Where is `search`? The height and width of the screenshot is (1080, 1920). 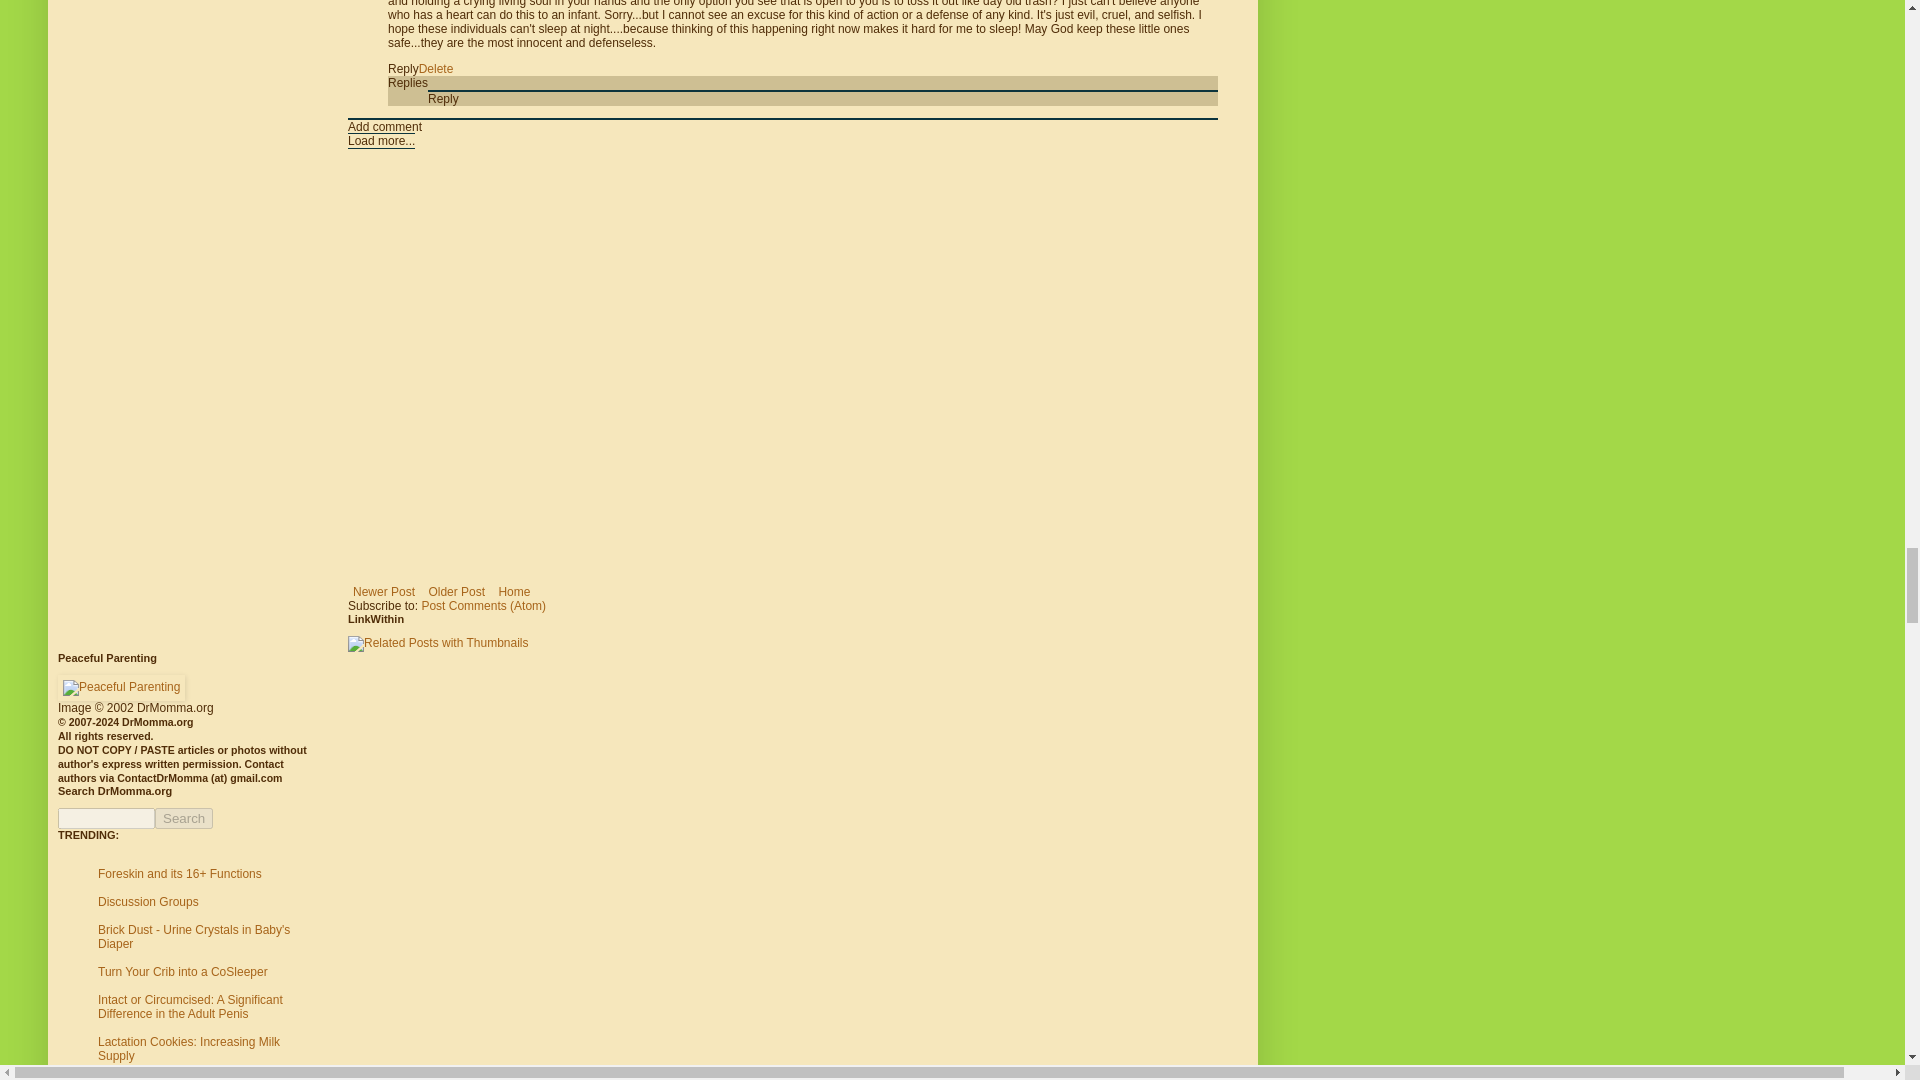 search is located at coordinates (184, 818).